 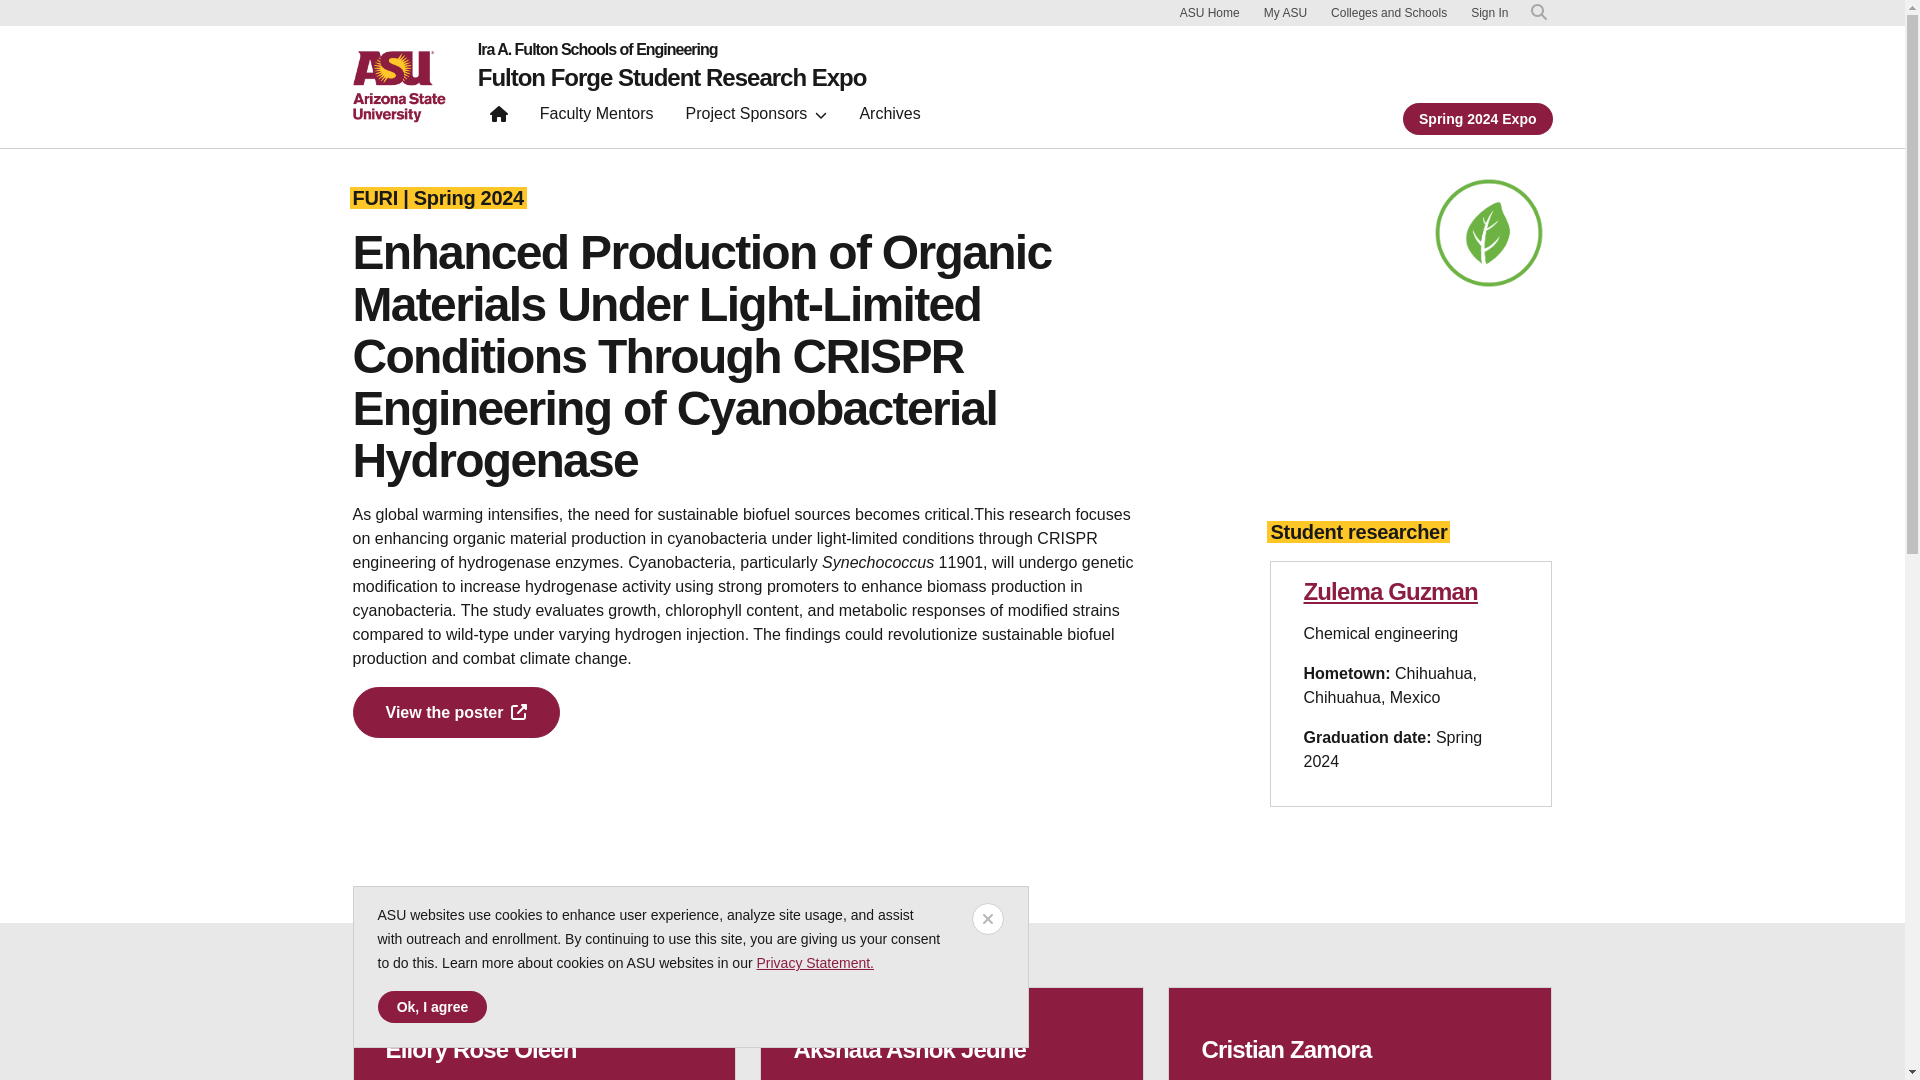 What do you see at coordinates (1388, 12) in the screenshot?
I see `Colleges and Schools` at bounding box center [1388, 12].